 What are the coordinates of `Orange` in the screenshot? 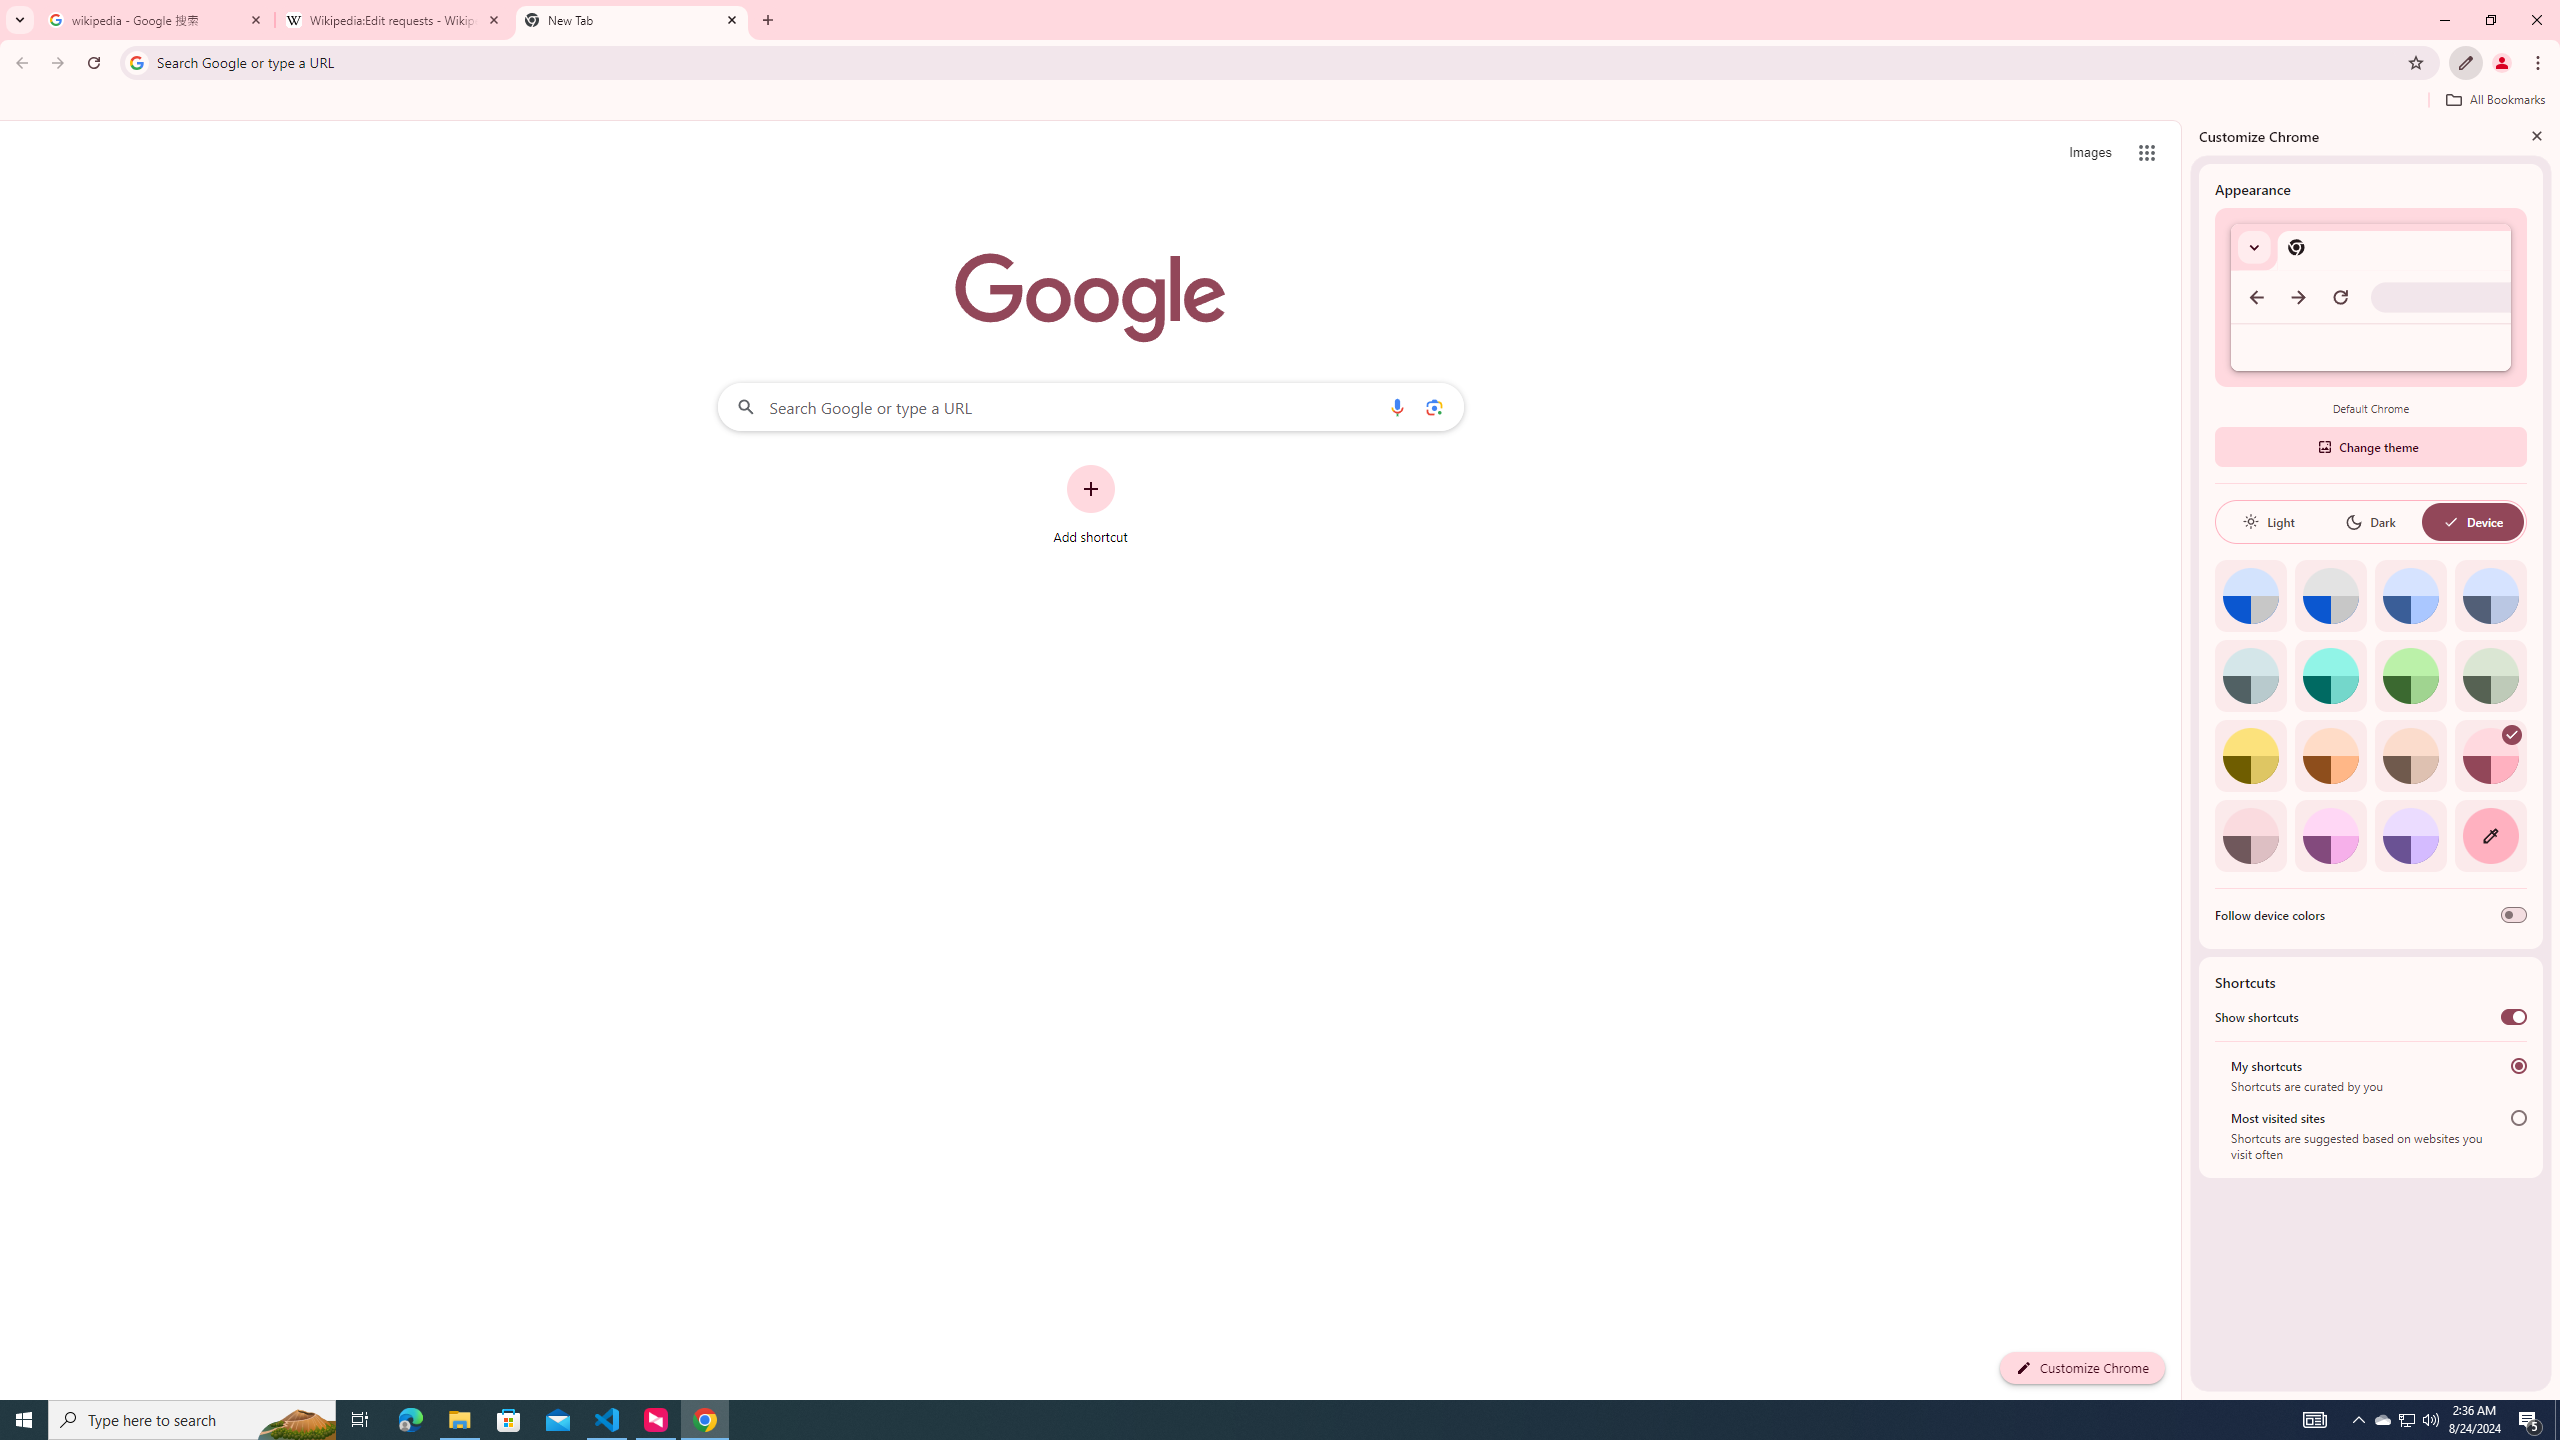 It's located at (2330, 756).